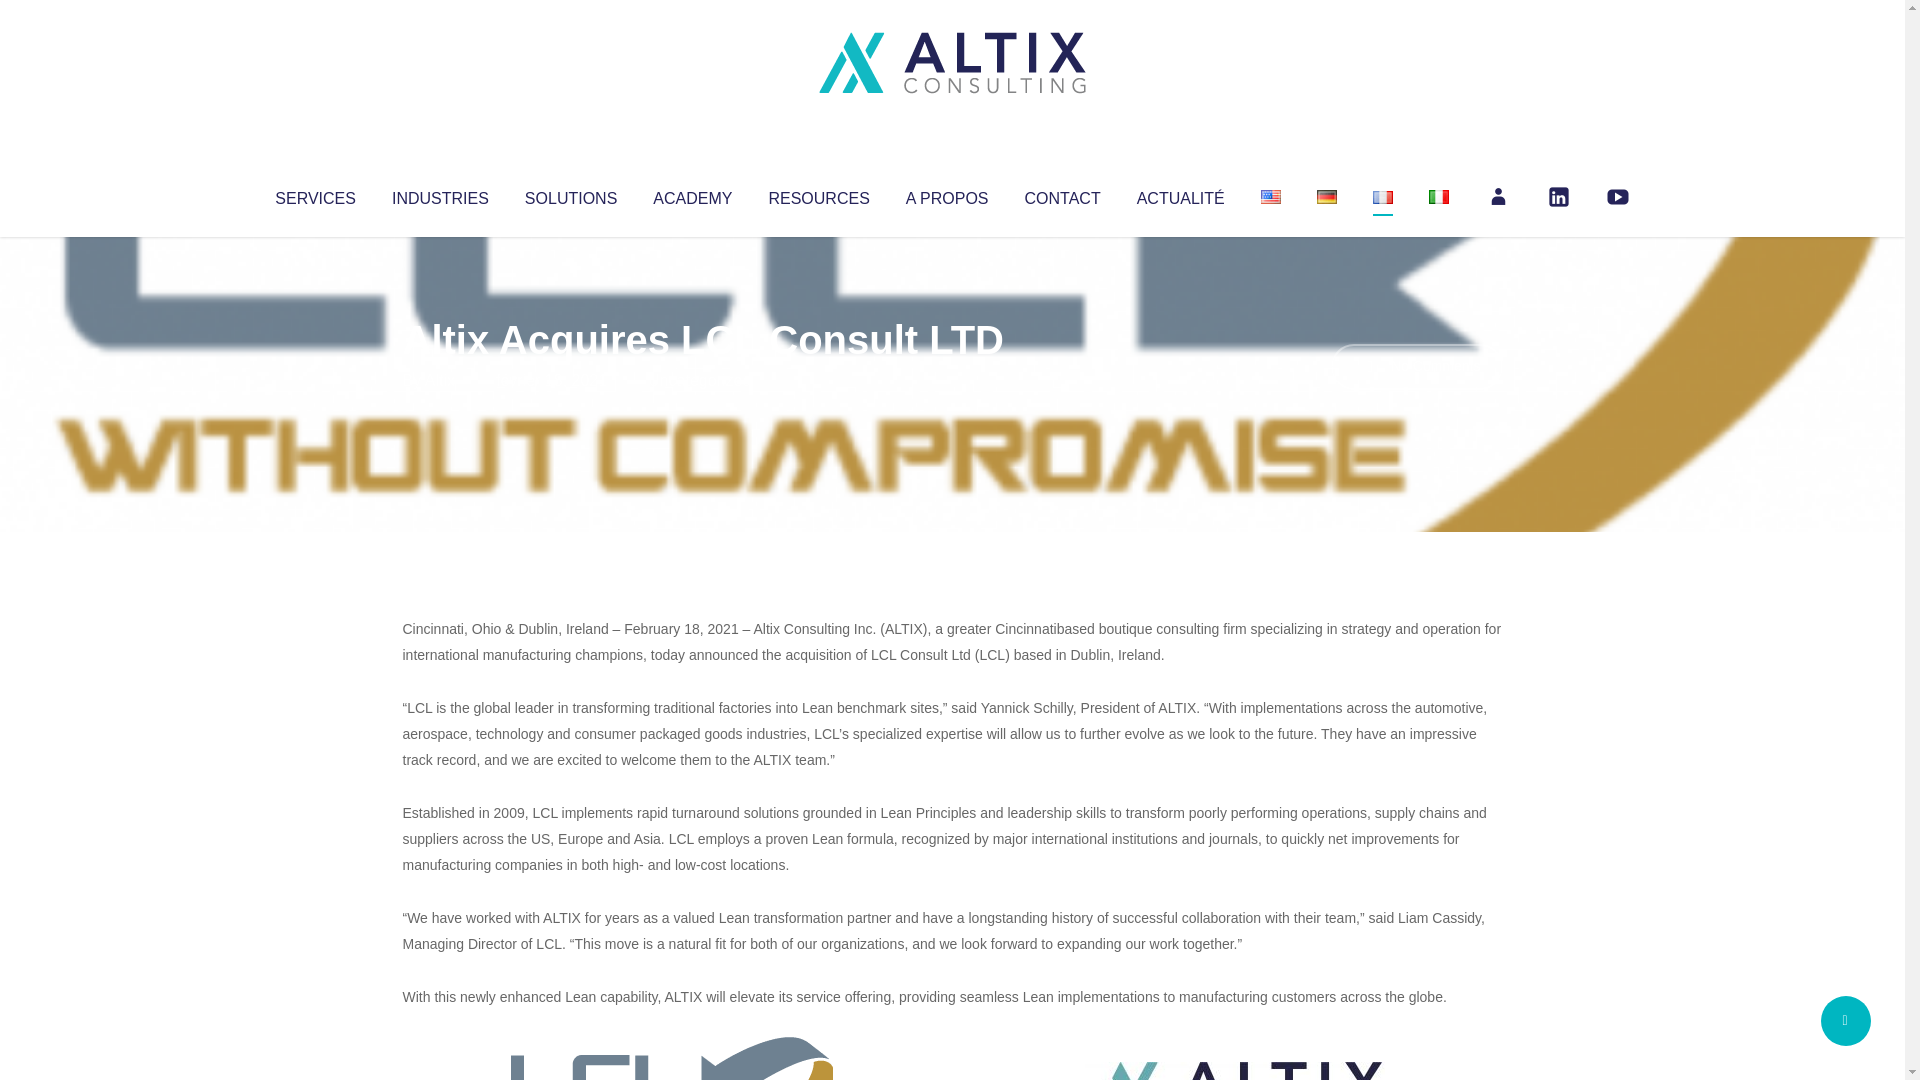 The width and height of the screenshot is (1920, 1080). Describe the element at coordinates (570, 194) in the screenshot. I see `SOLUTIONS` at that location.